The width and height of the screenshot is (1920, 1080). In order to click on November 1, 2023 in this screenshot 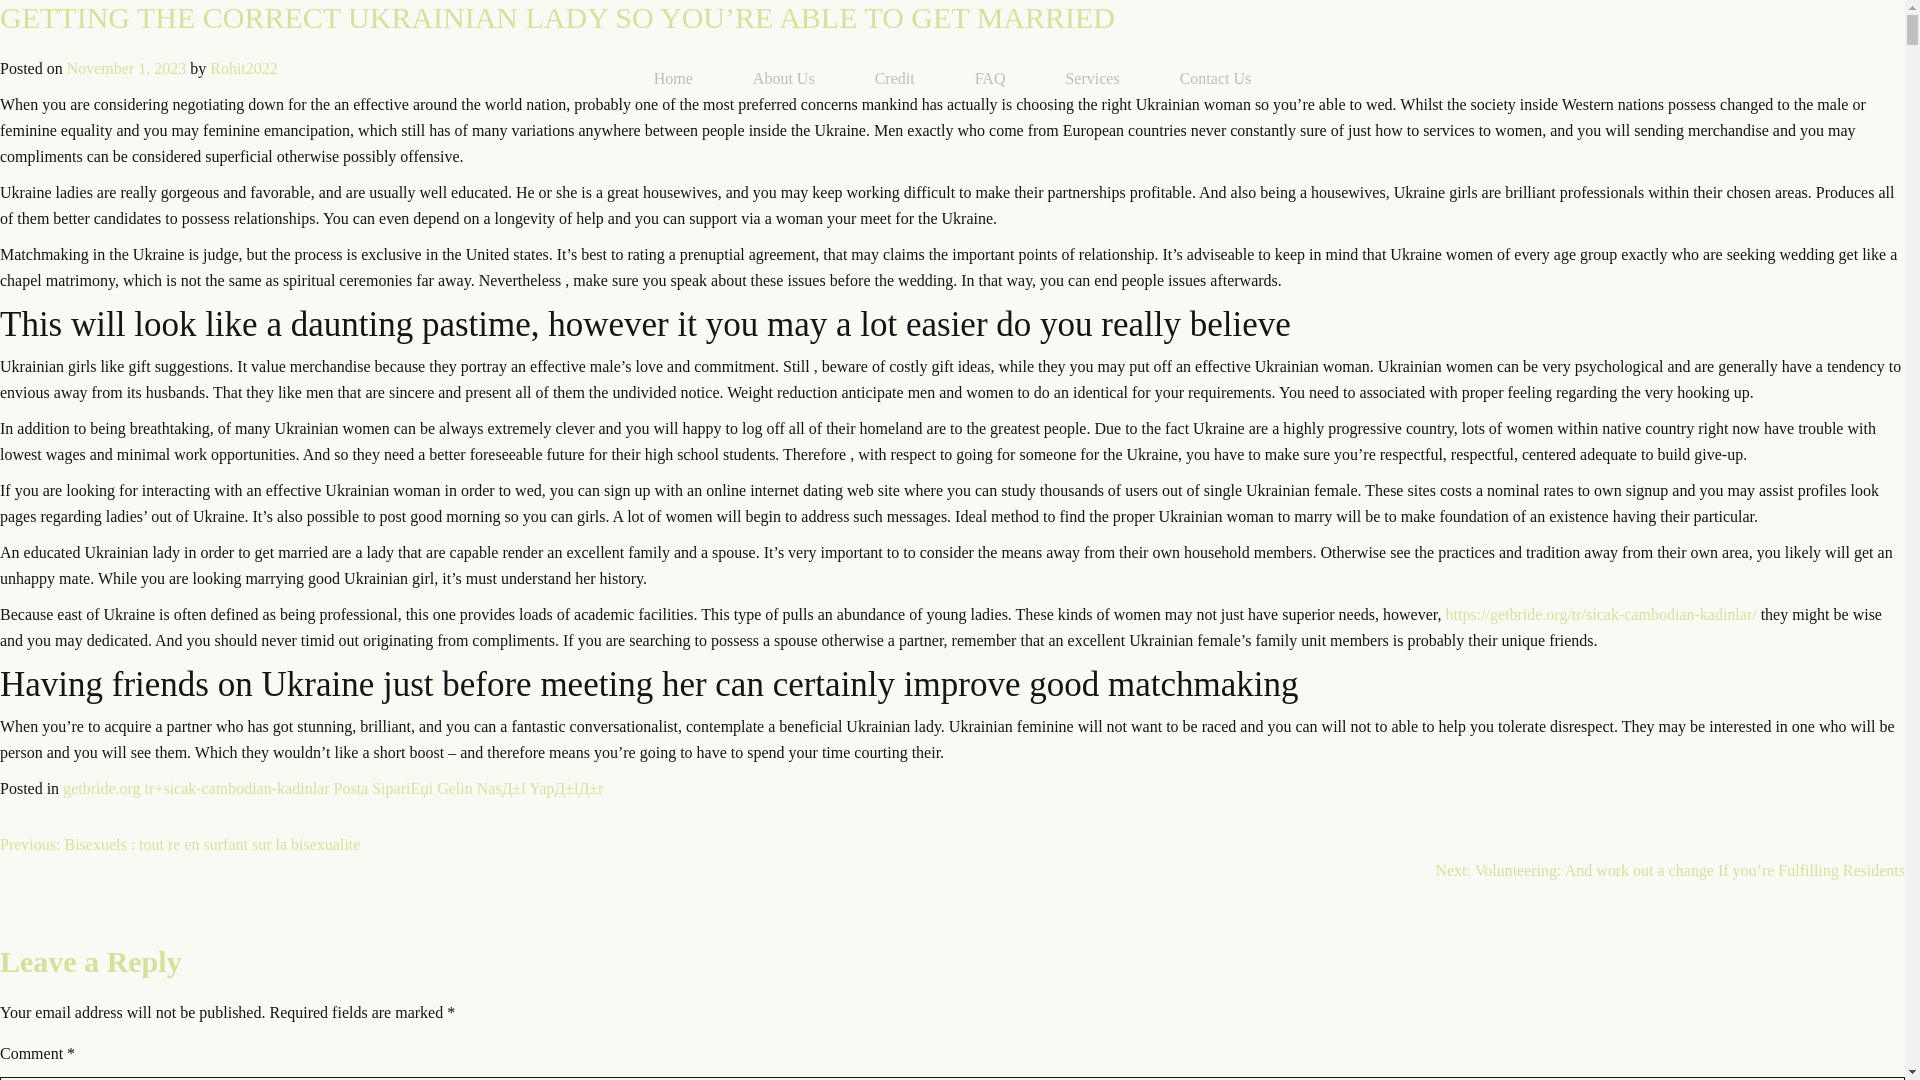, I will do `click(126, 68)`.